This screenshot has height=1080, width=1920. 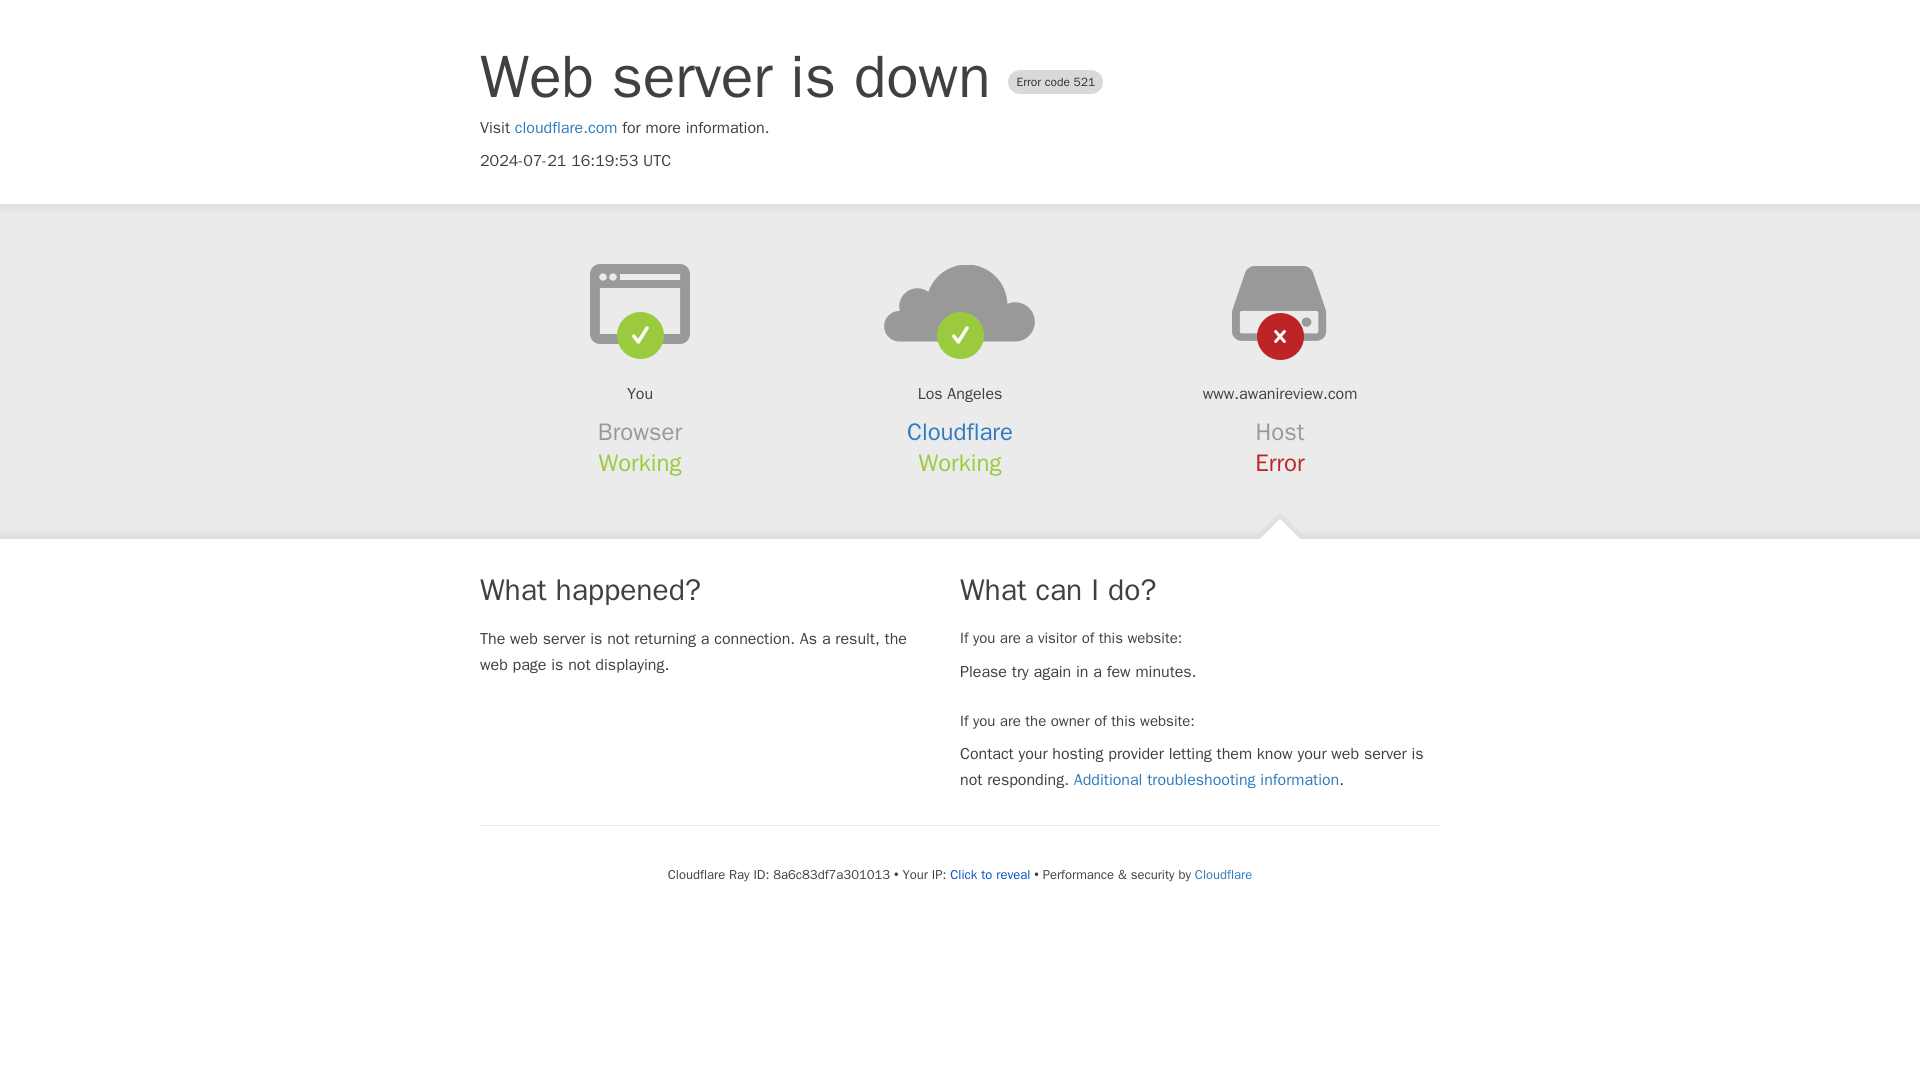 What do you see at coordinates (960, 432) in the screenshot?
I see `Cloudflare` at bounding box center [960, 432].